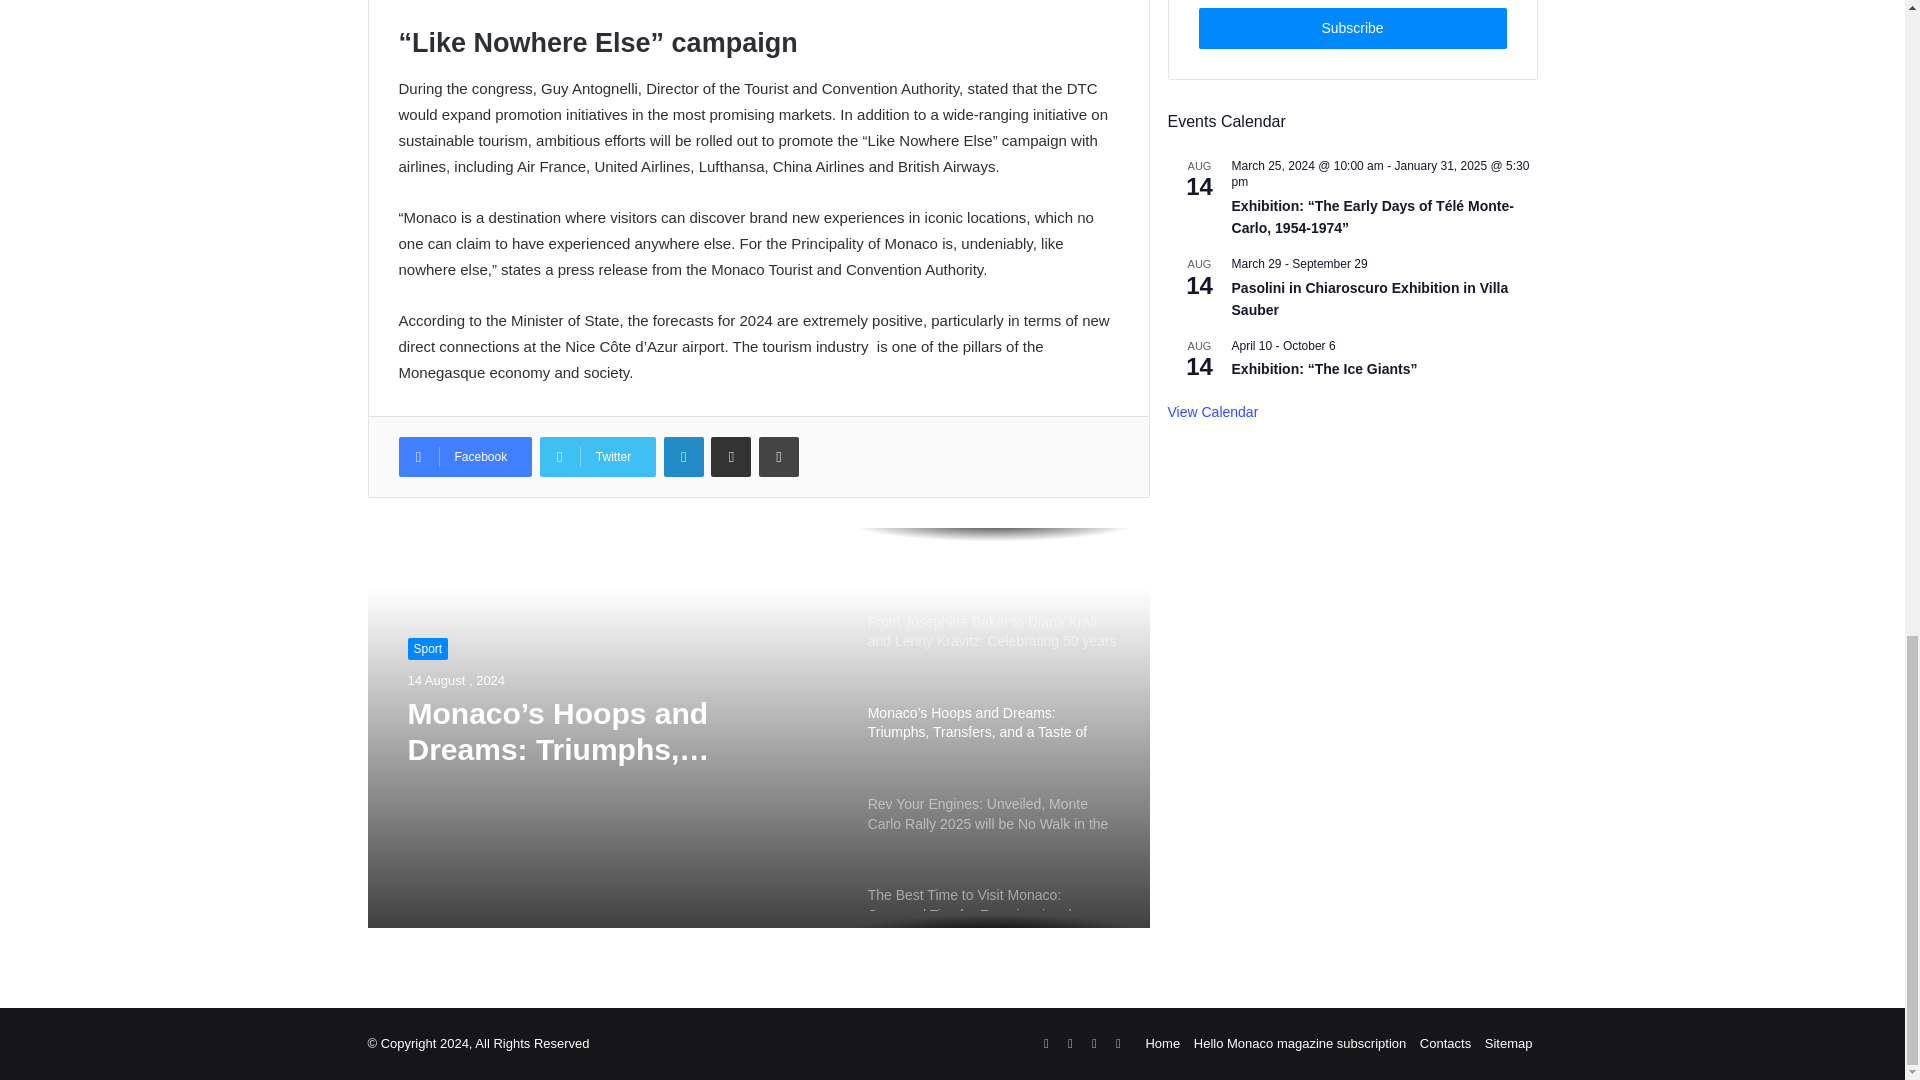 The height and width of the screenshot is (1080, 1920). What do you see at coordinates (778, 457) in the screenshot?
I see `Print` at bounding box center [778, 457].